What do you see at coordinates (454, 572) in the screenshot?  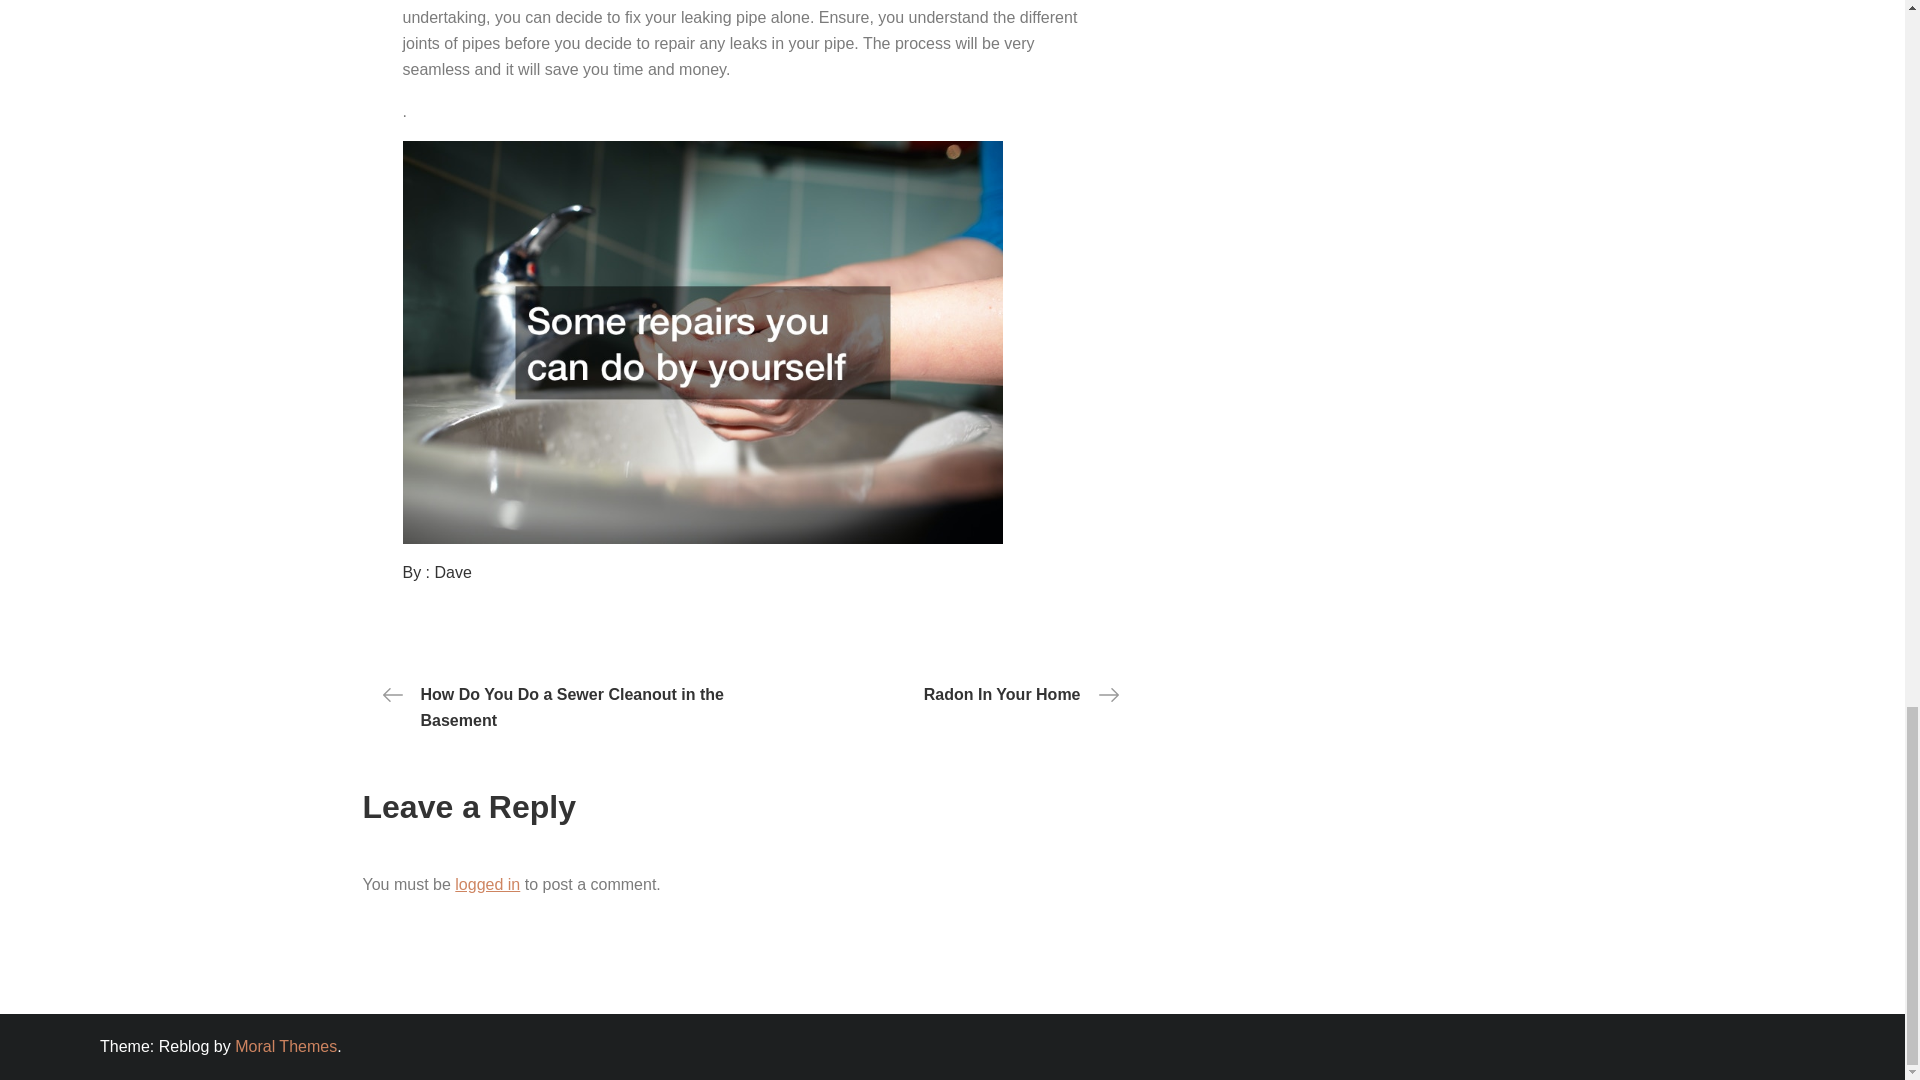 I see `Dave` at bounding box center [454, 572].